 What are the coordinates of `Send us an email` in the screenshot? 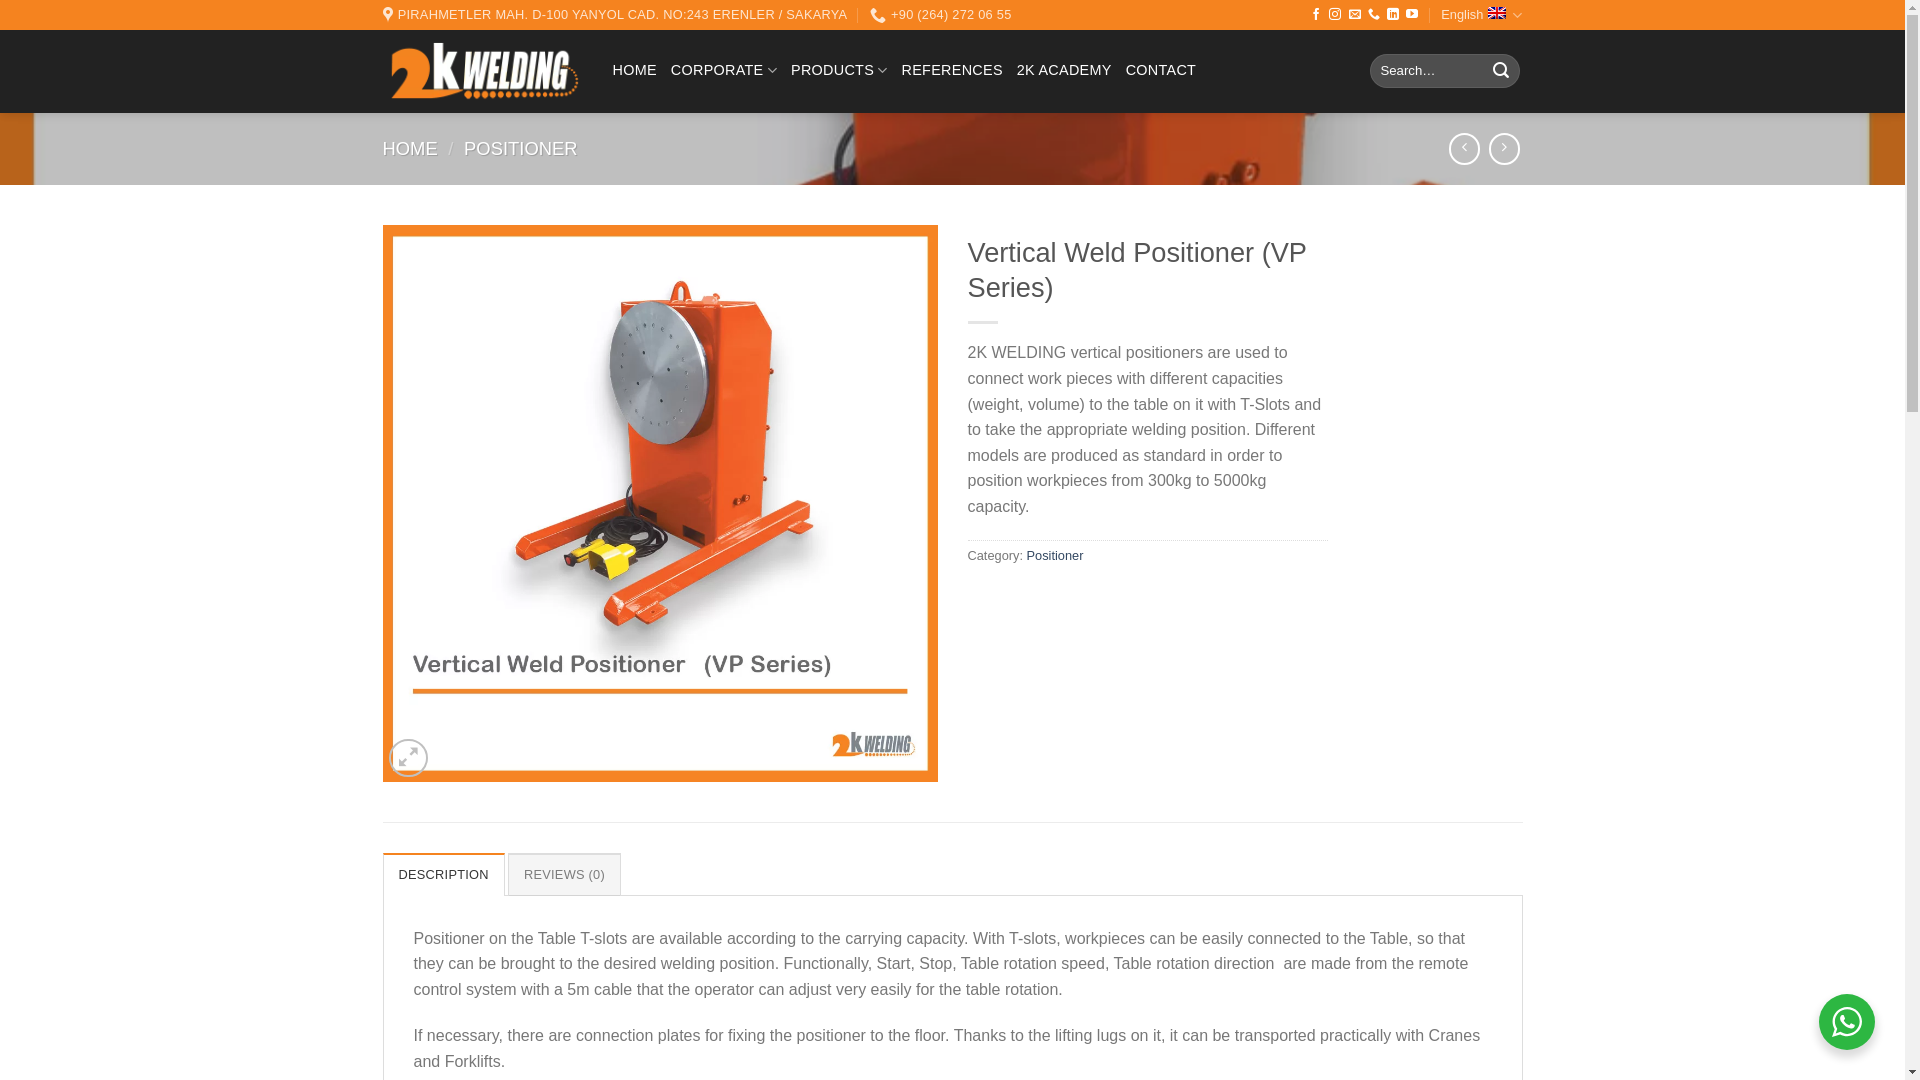 It's located at (1355, 15).